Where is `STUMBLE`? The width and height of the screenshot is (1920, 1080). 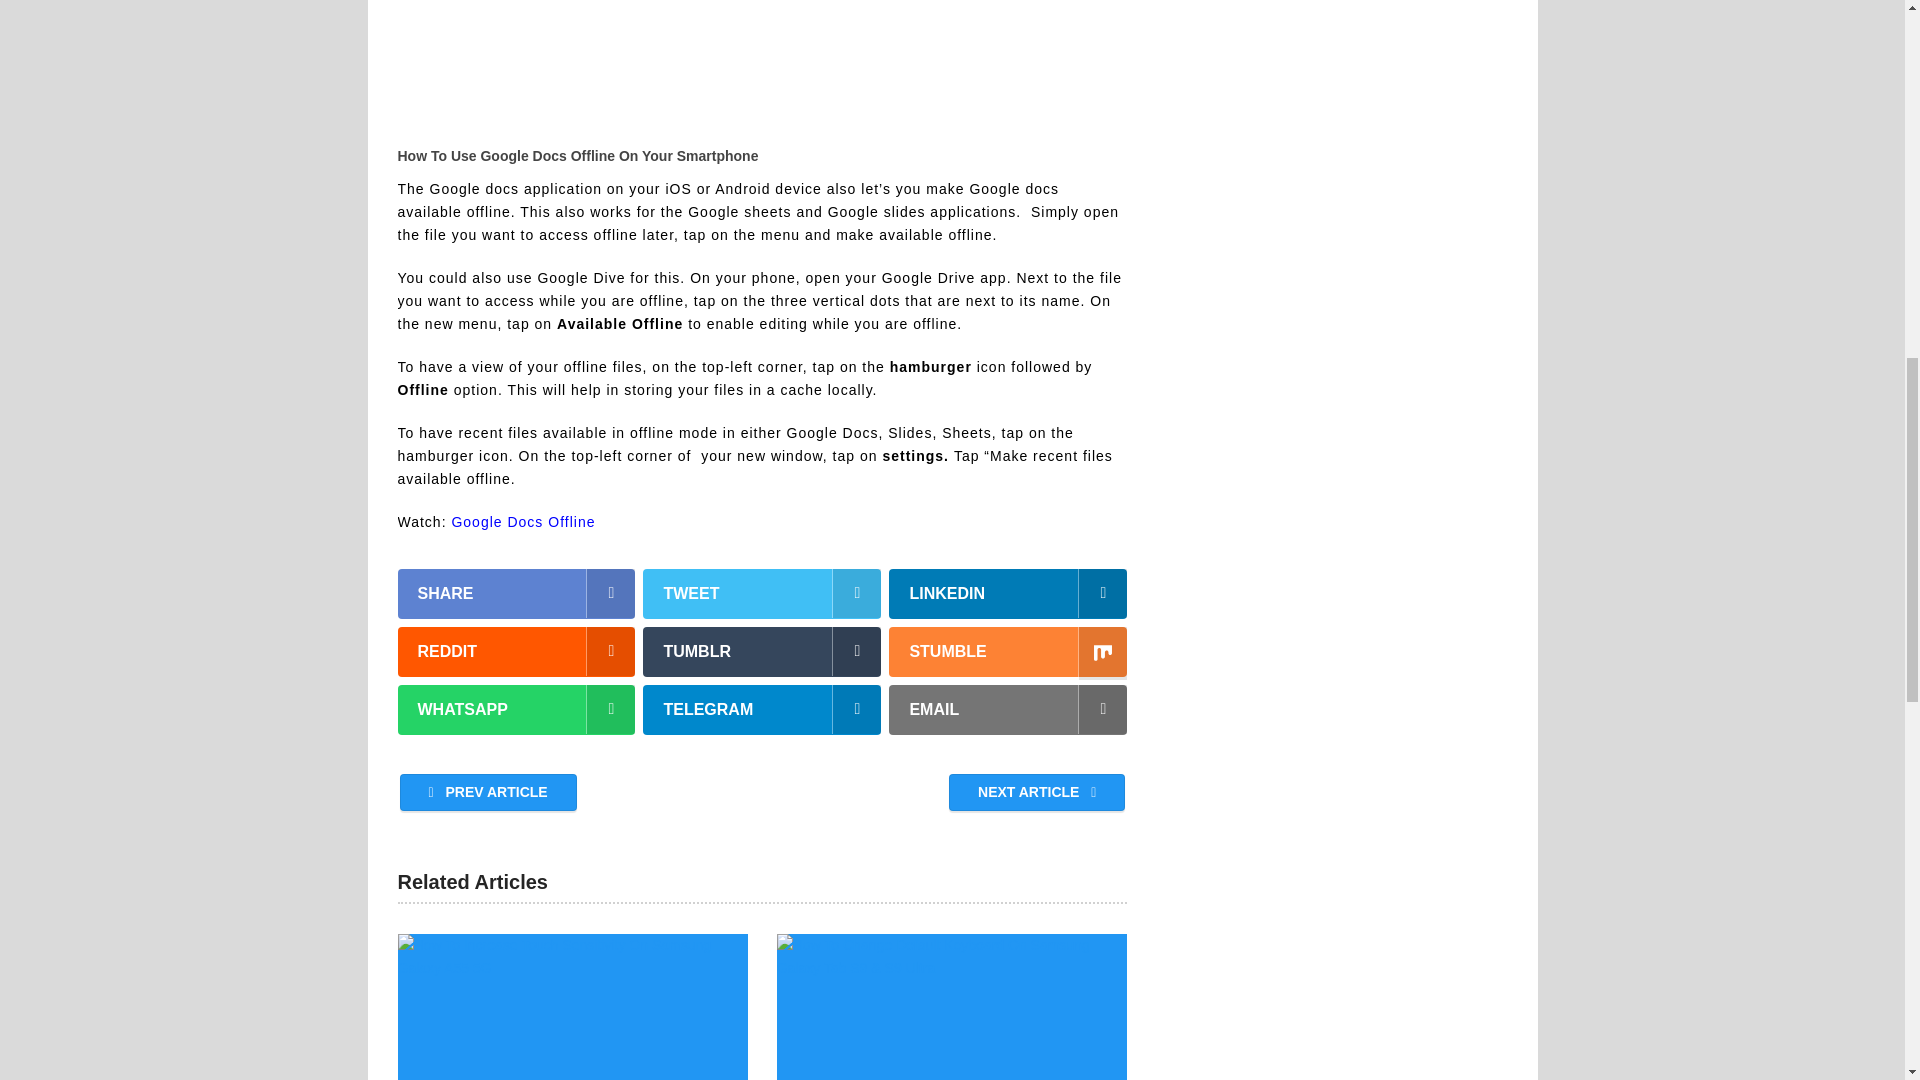 STUMBLE is located at coordinates (1008, 652).